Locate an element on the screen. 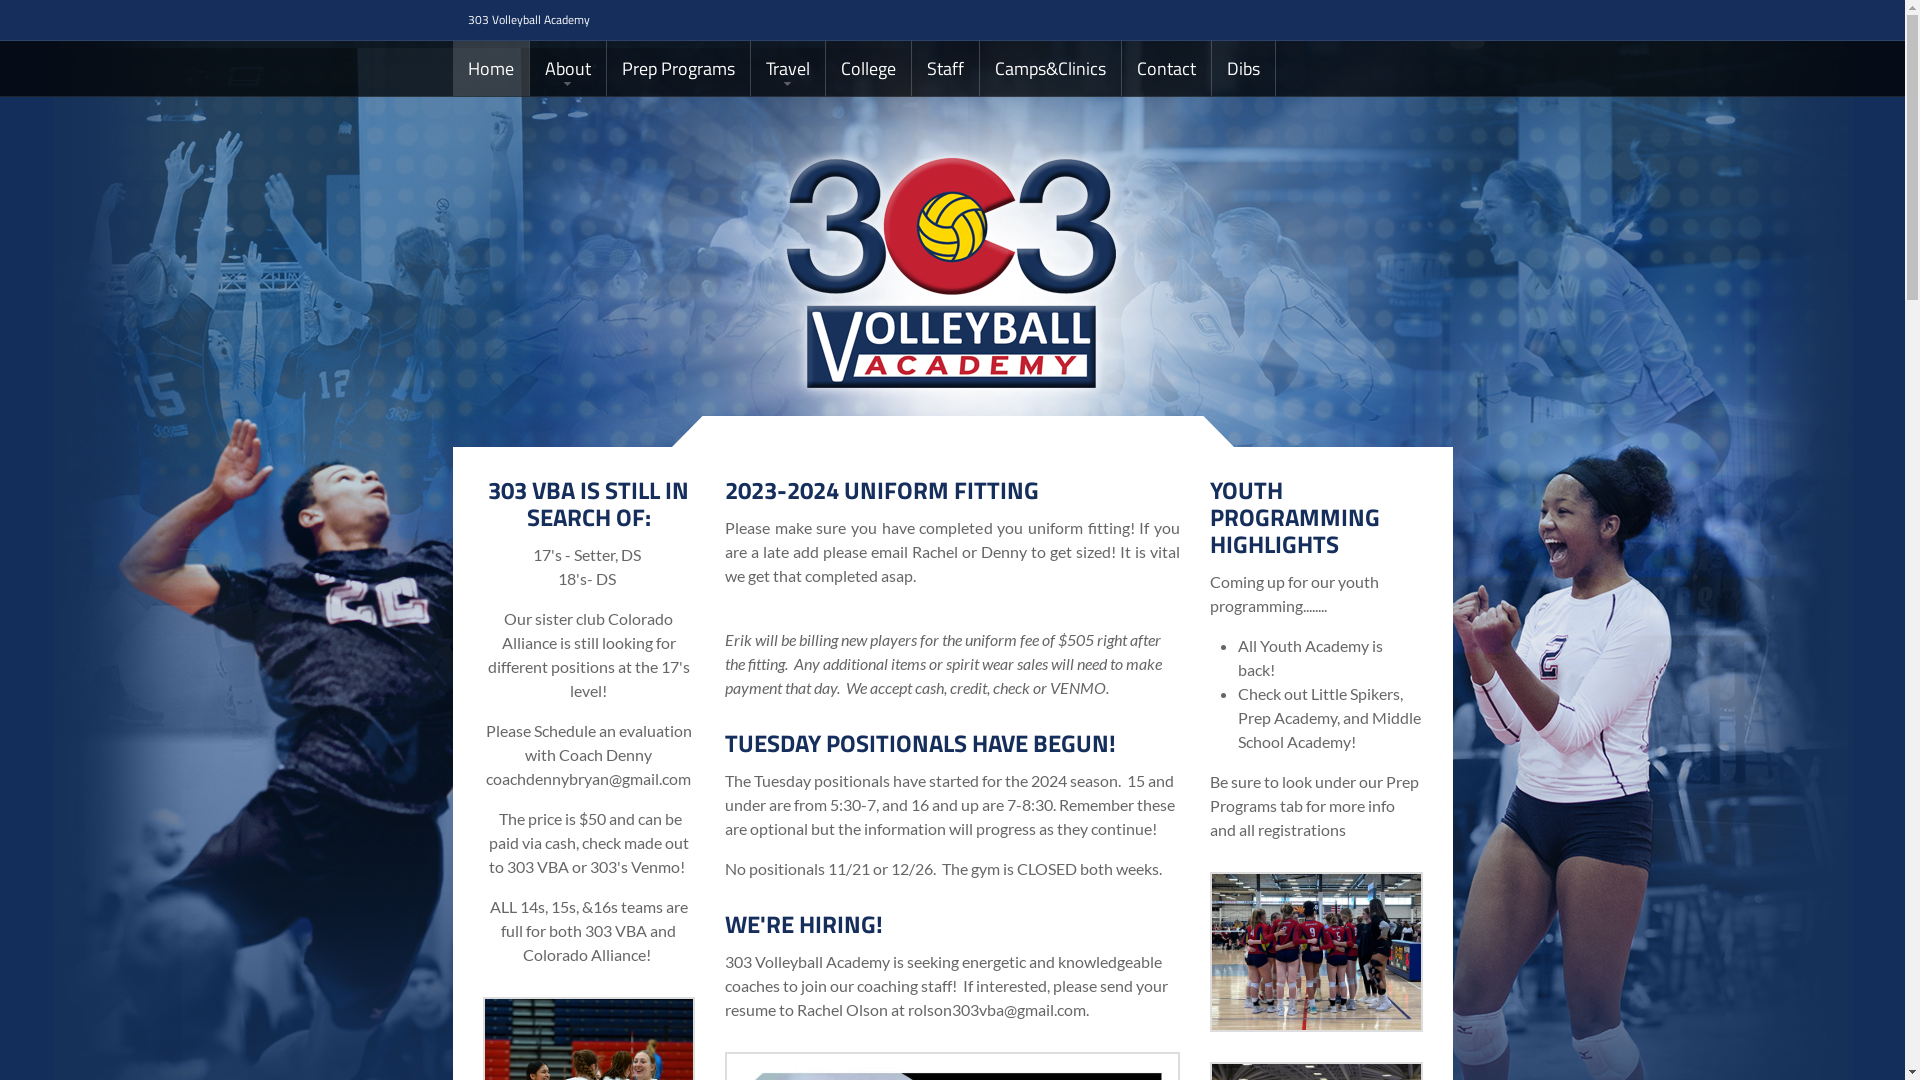 The height and width of the screenshot is (1080, 1920). Staff is located at coordinates (946, 68).